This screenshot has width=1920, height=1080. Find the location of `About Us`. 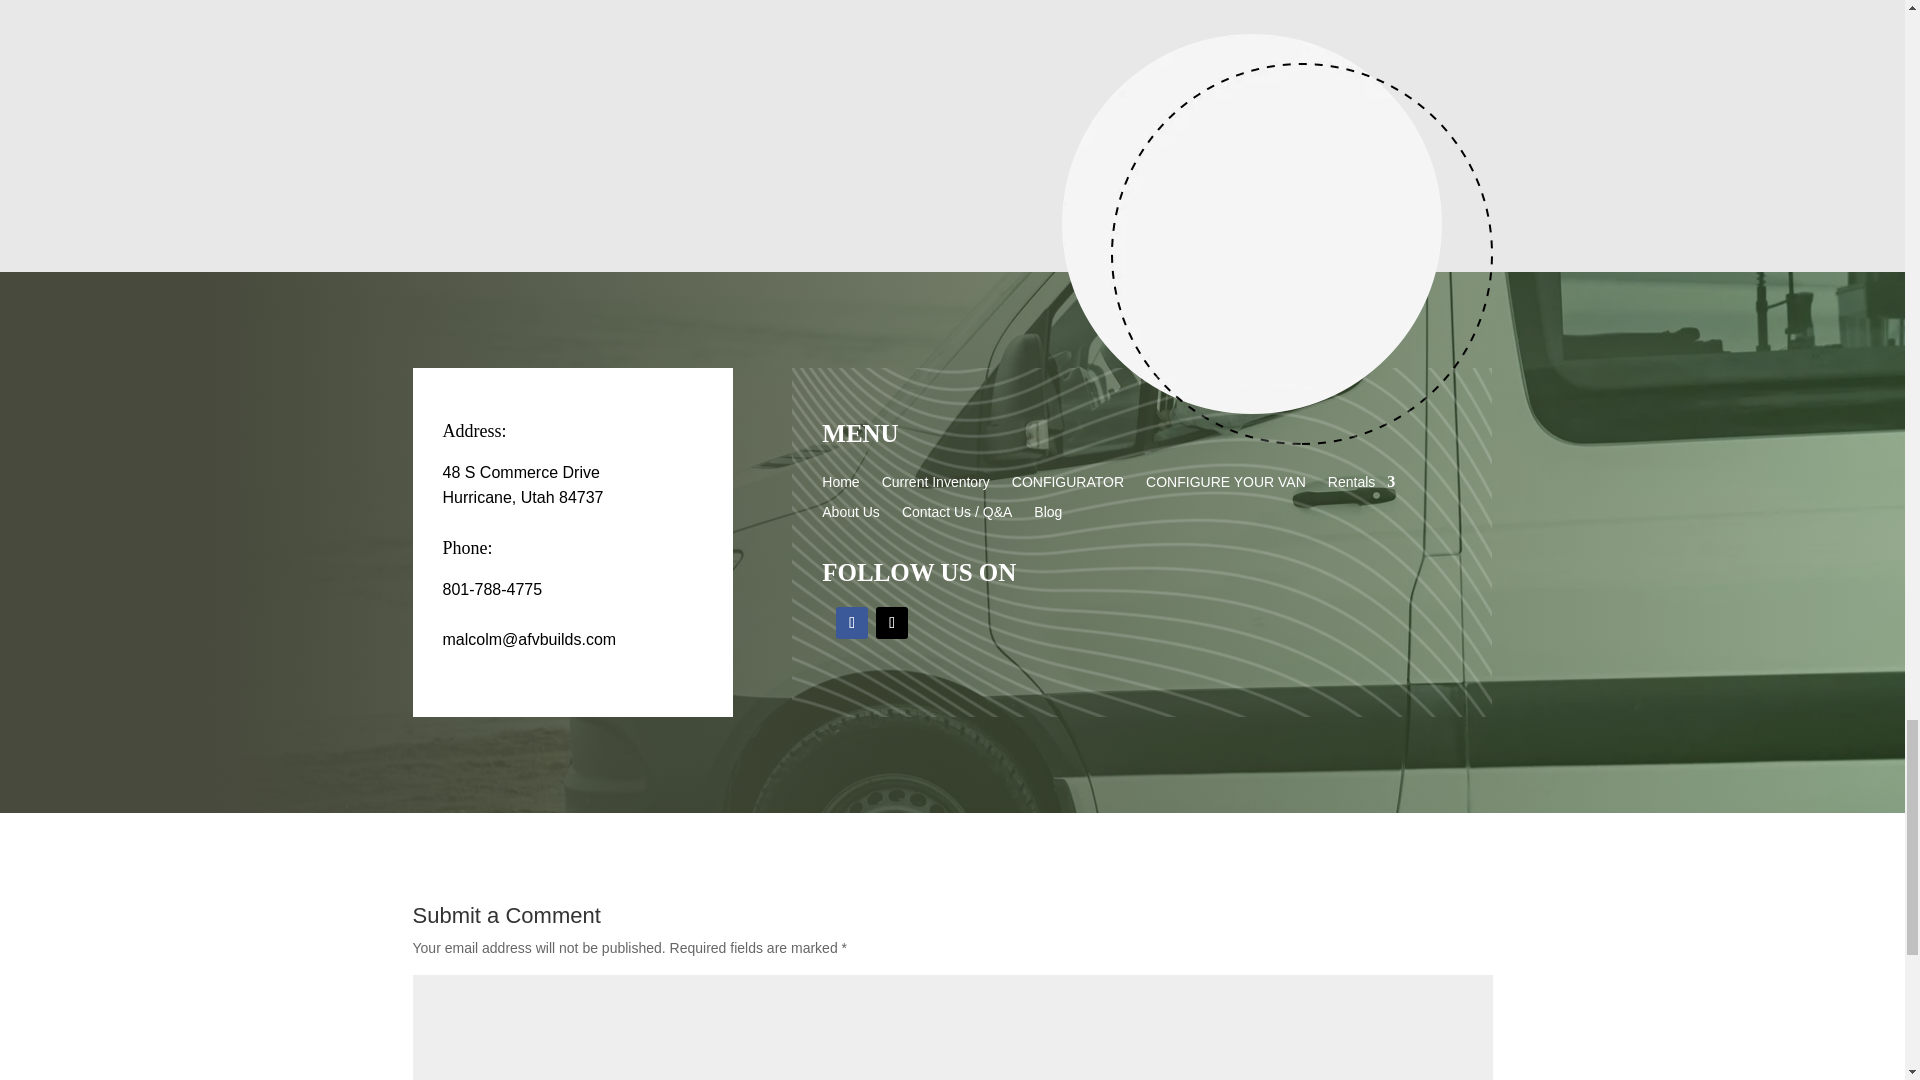

About Us is located at coordinates (850, 516).